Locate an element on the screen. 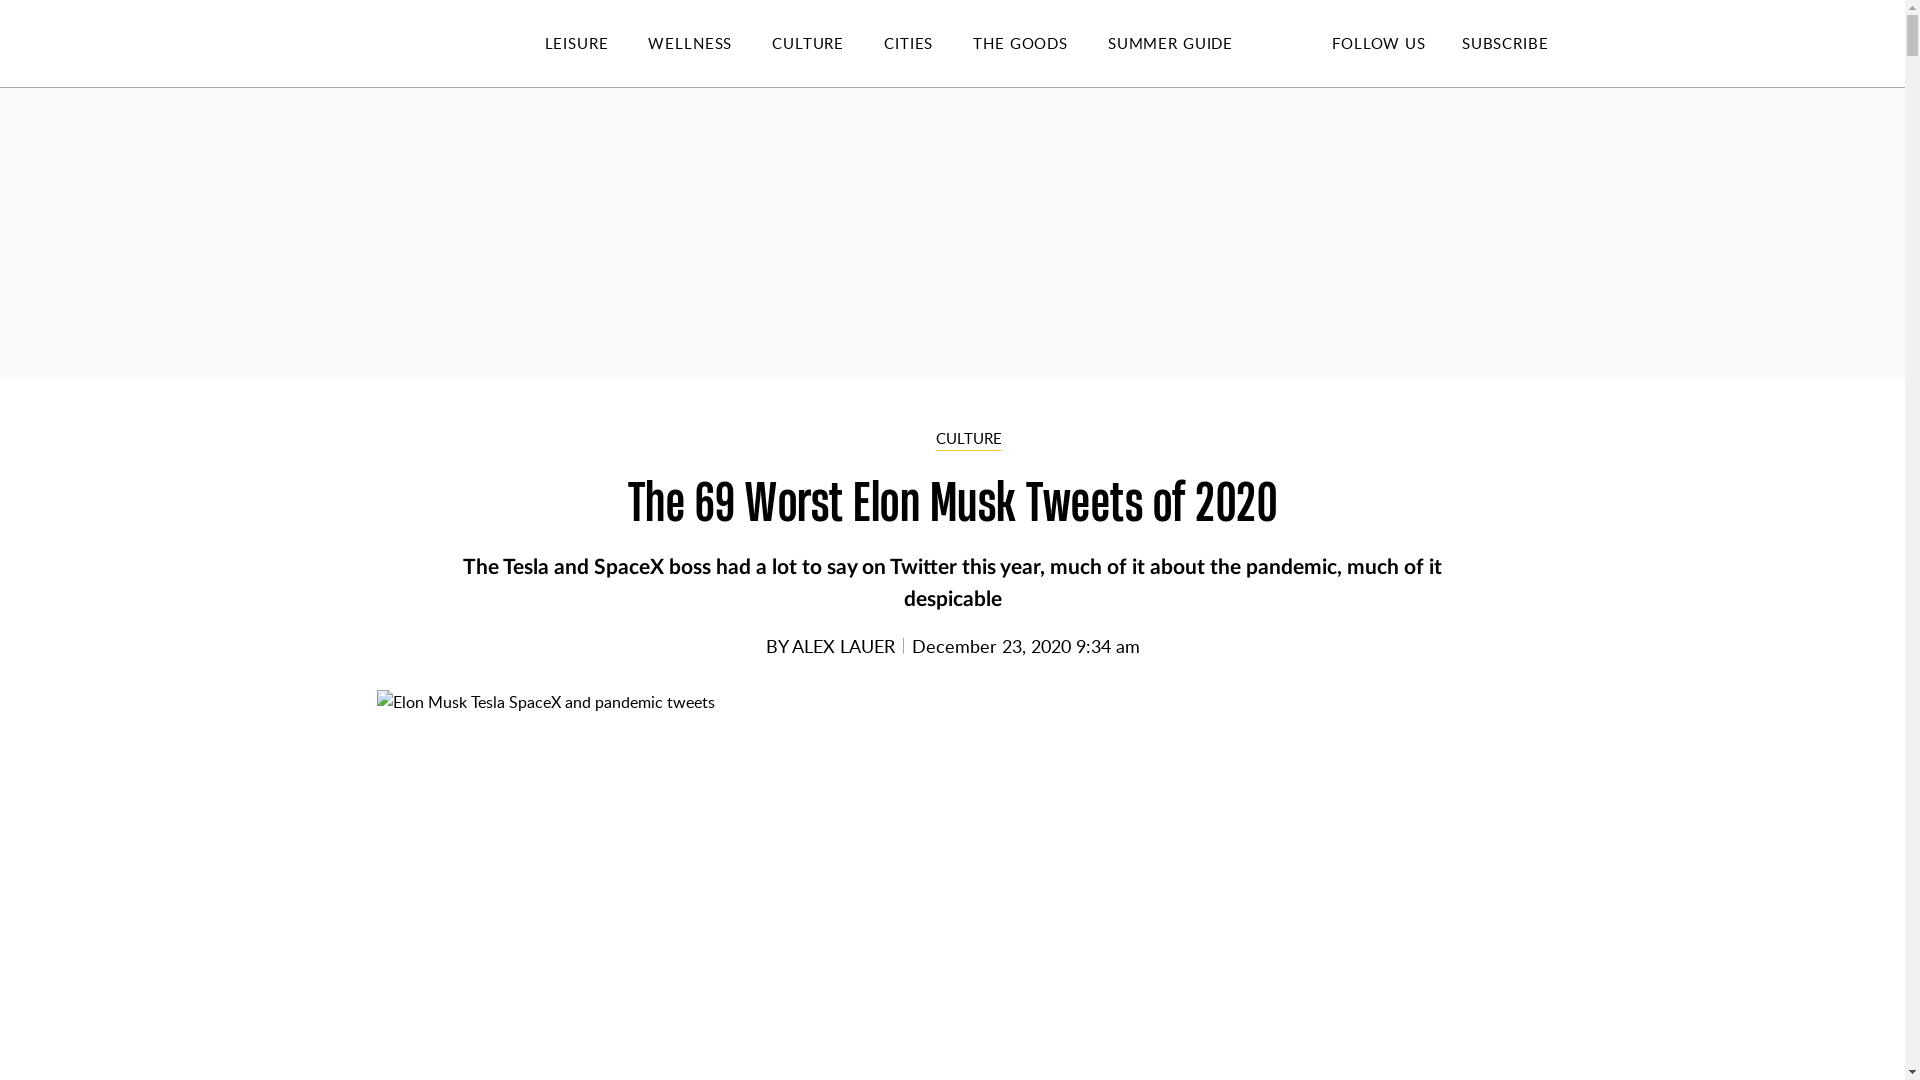 This screenshot has width=1920, height=1080. THE GOODS is located at coordinates (1040, 44).